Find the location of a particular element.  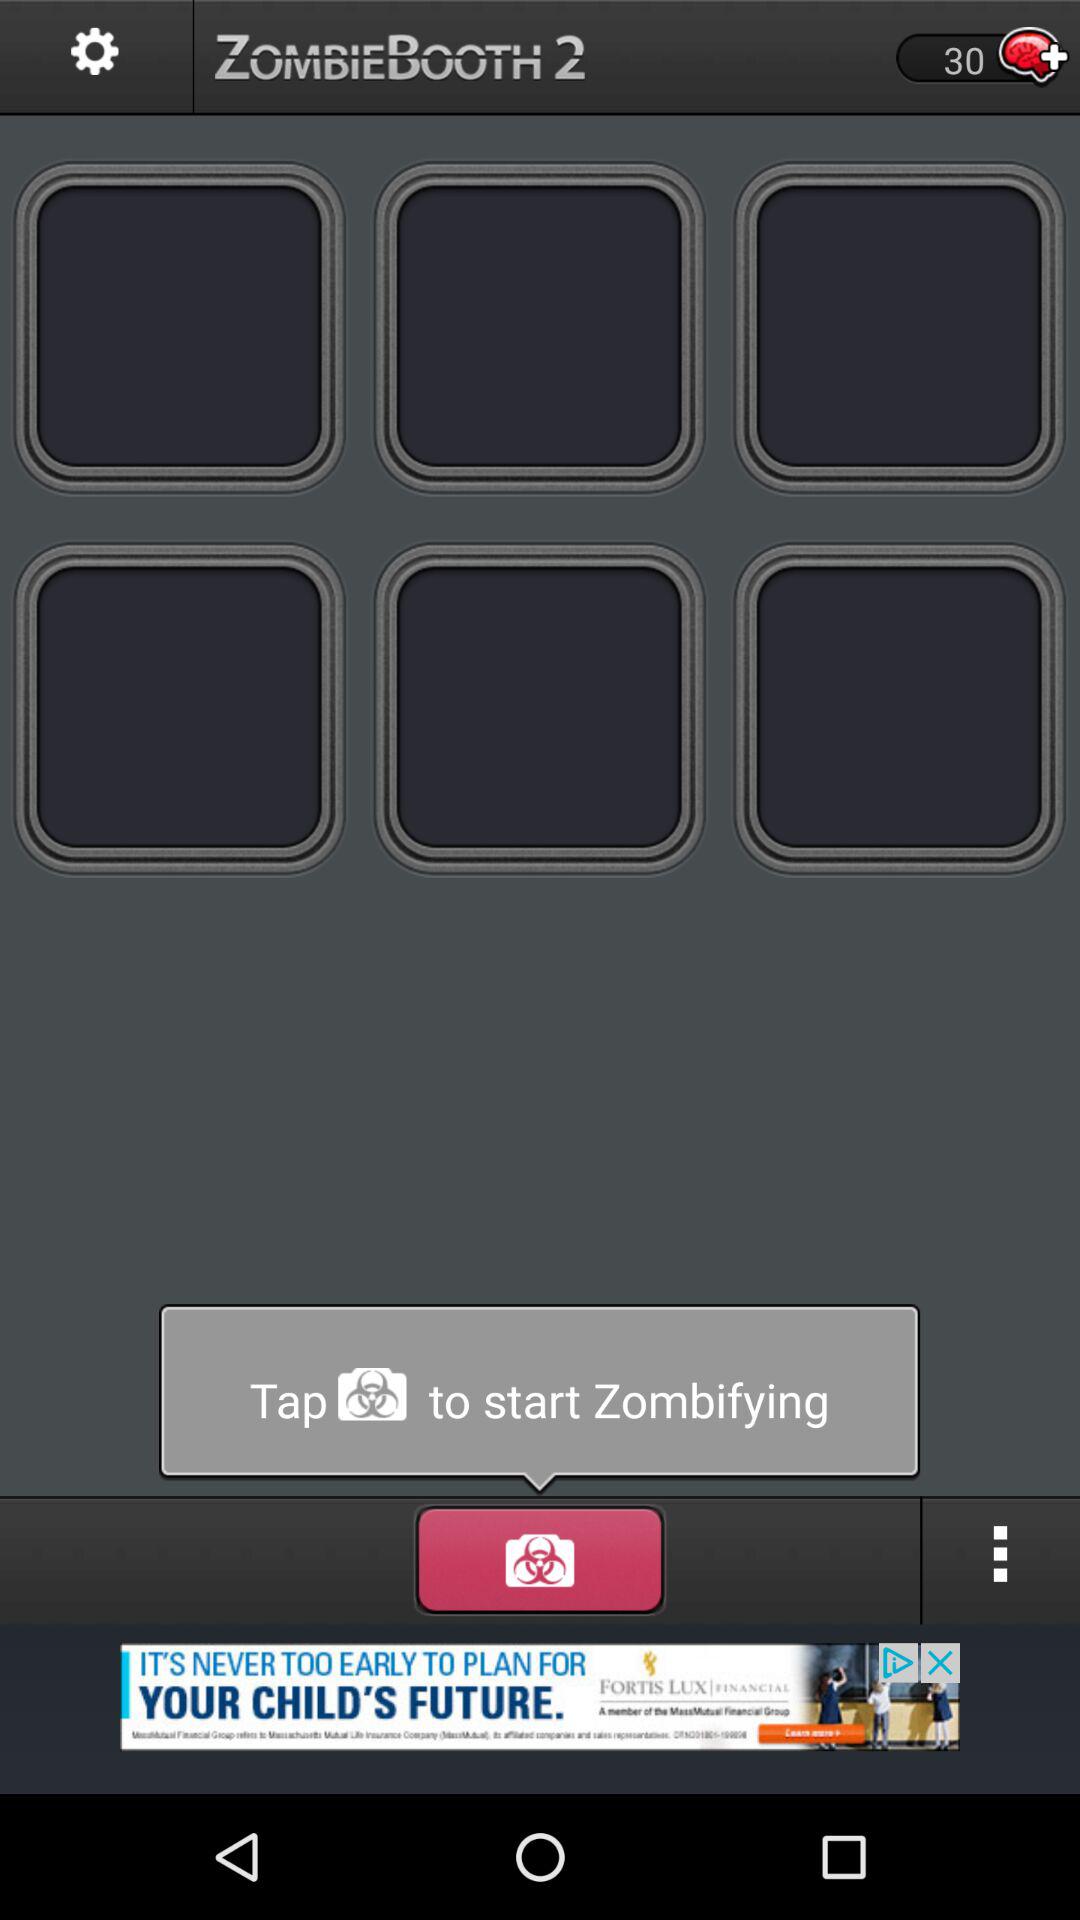

start tab is located at coordinates (540, 1400).